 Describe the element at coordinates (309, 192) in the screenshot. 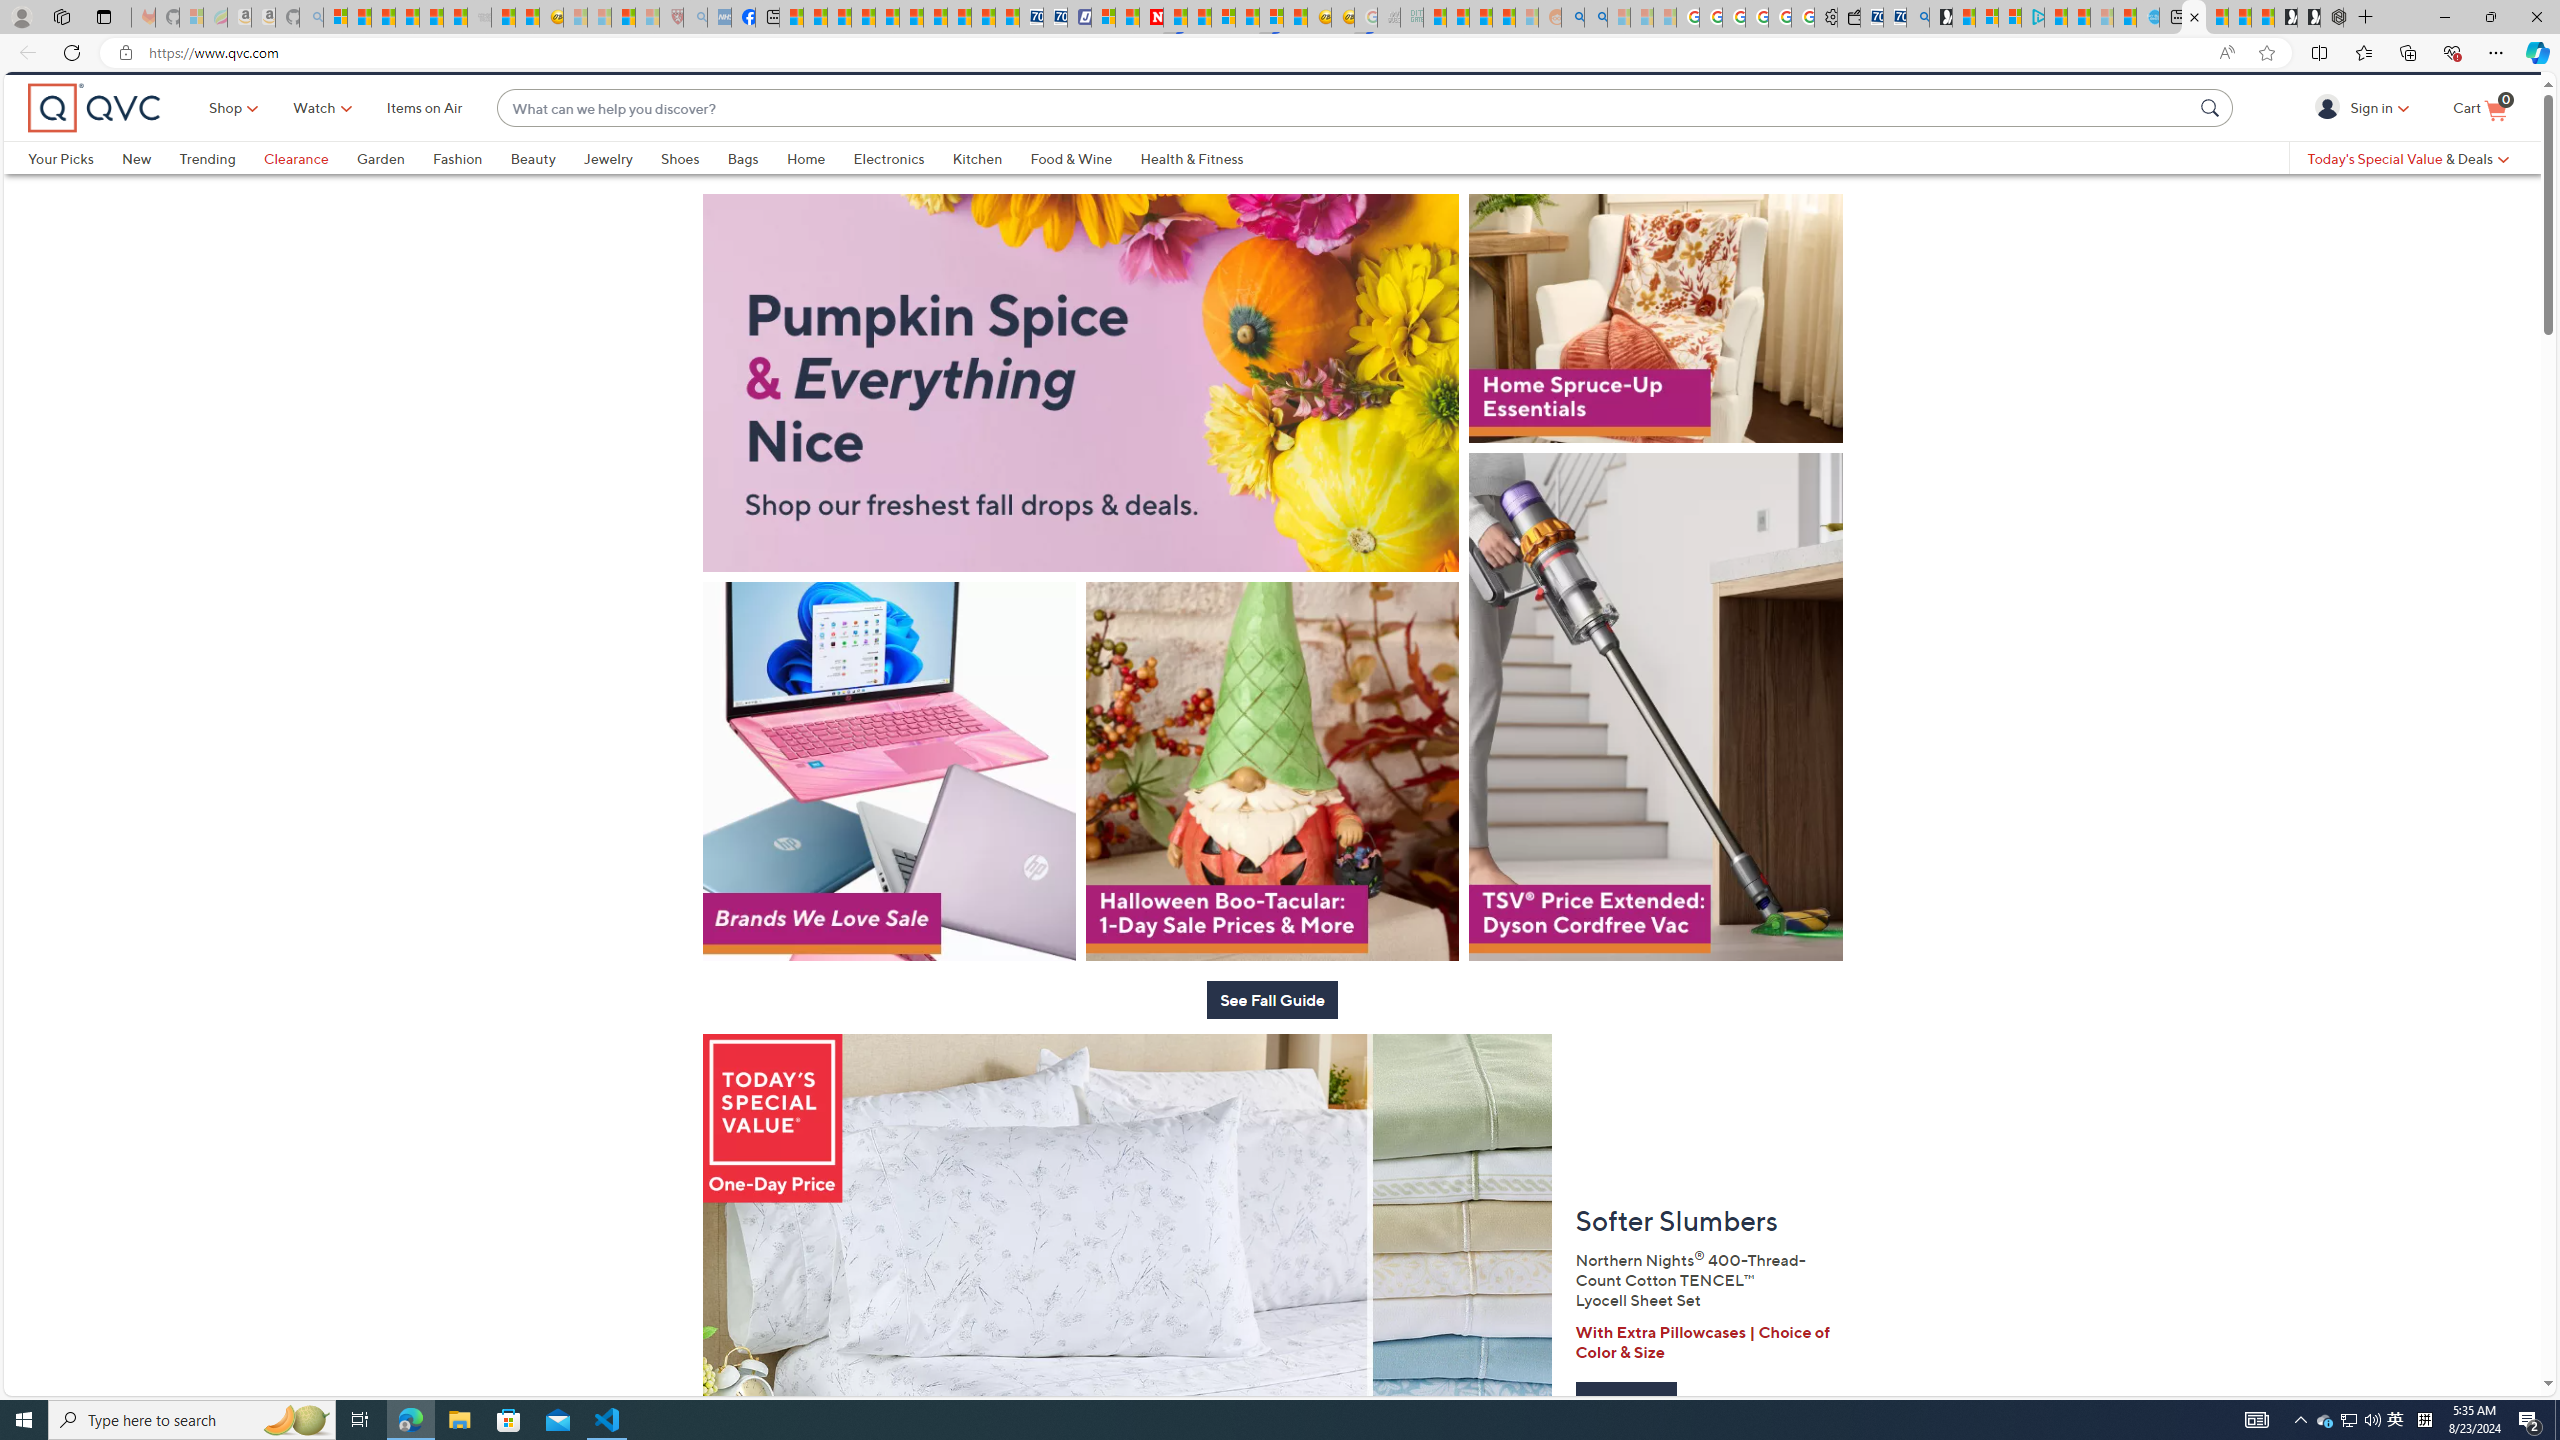

I see `Clearance` at that location.